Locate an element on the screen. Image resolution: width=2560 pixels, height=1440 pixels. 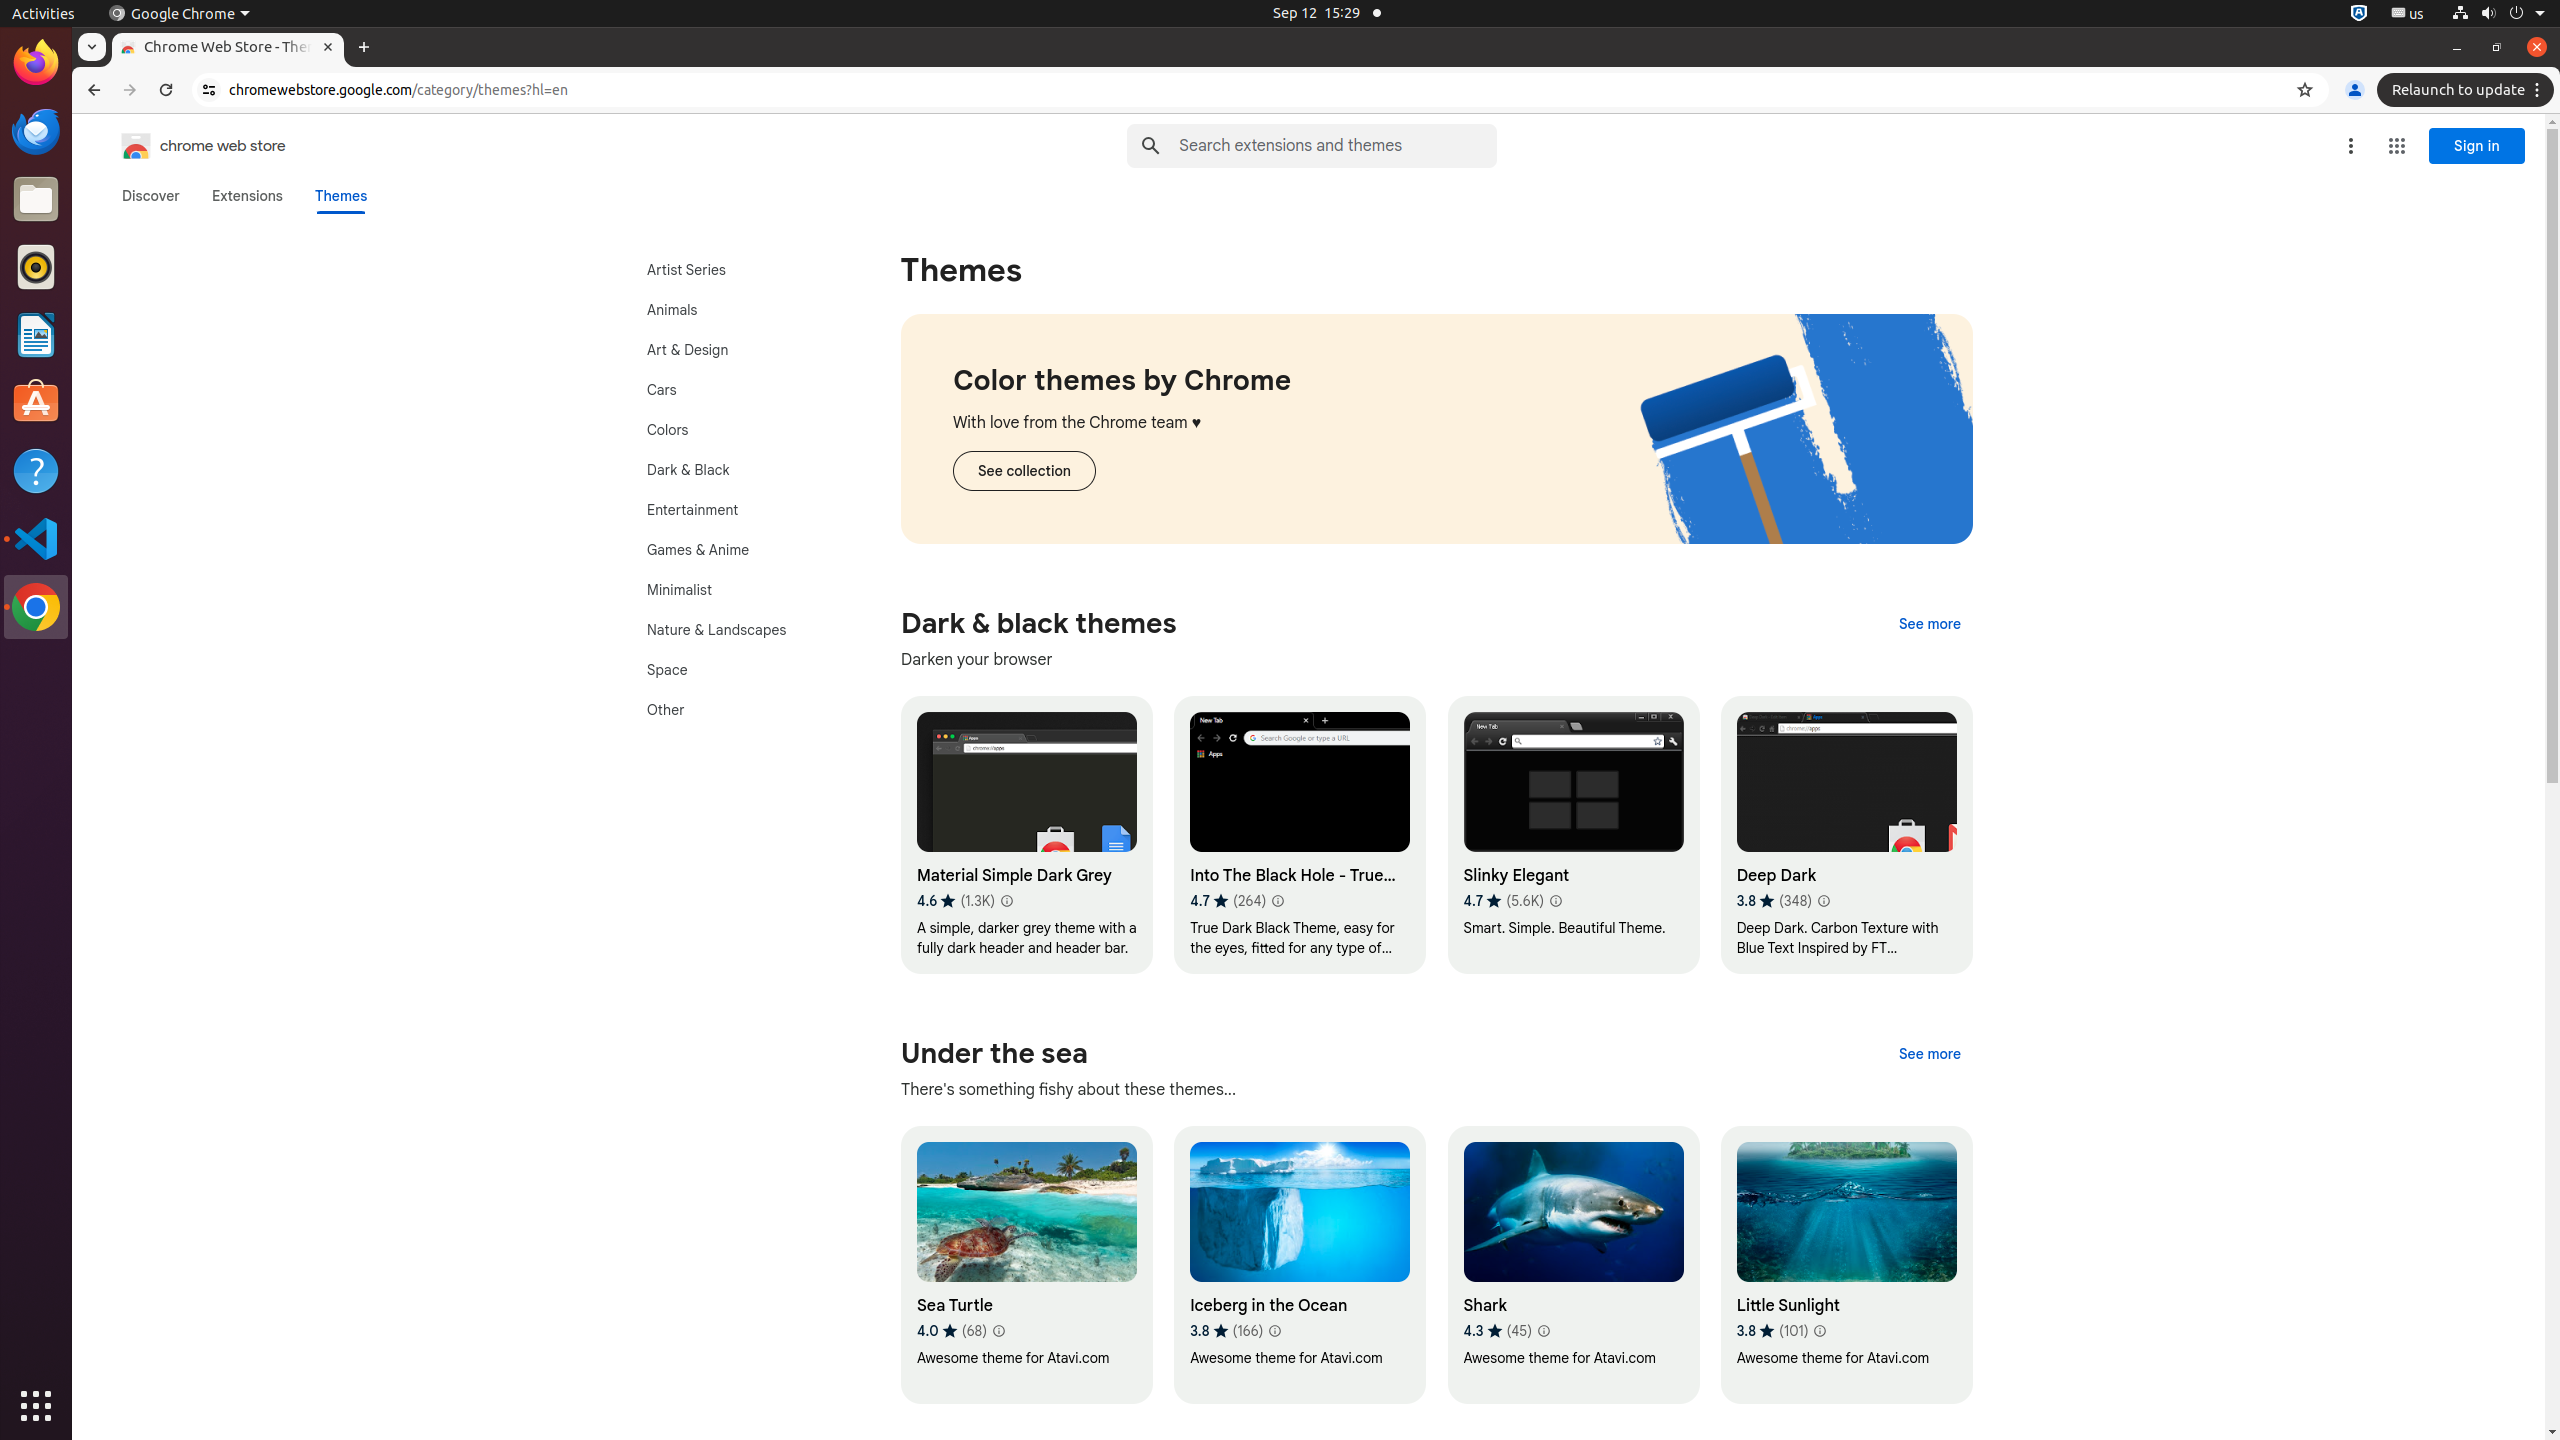
Cars is located at coordinates (738, 390).